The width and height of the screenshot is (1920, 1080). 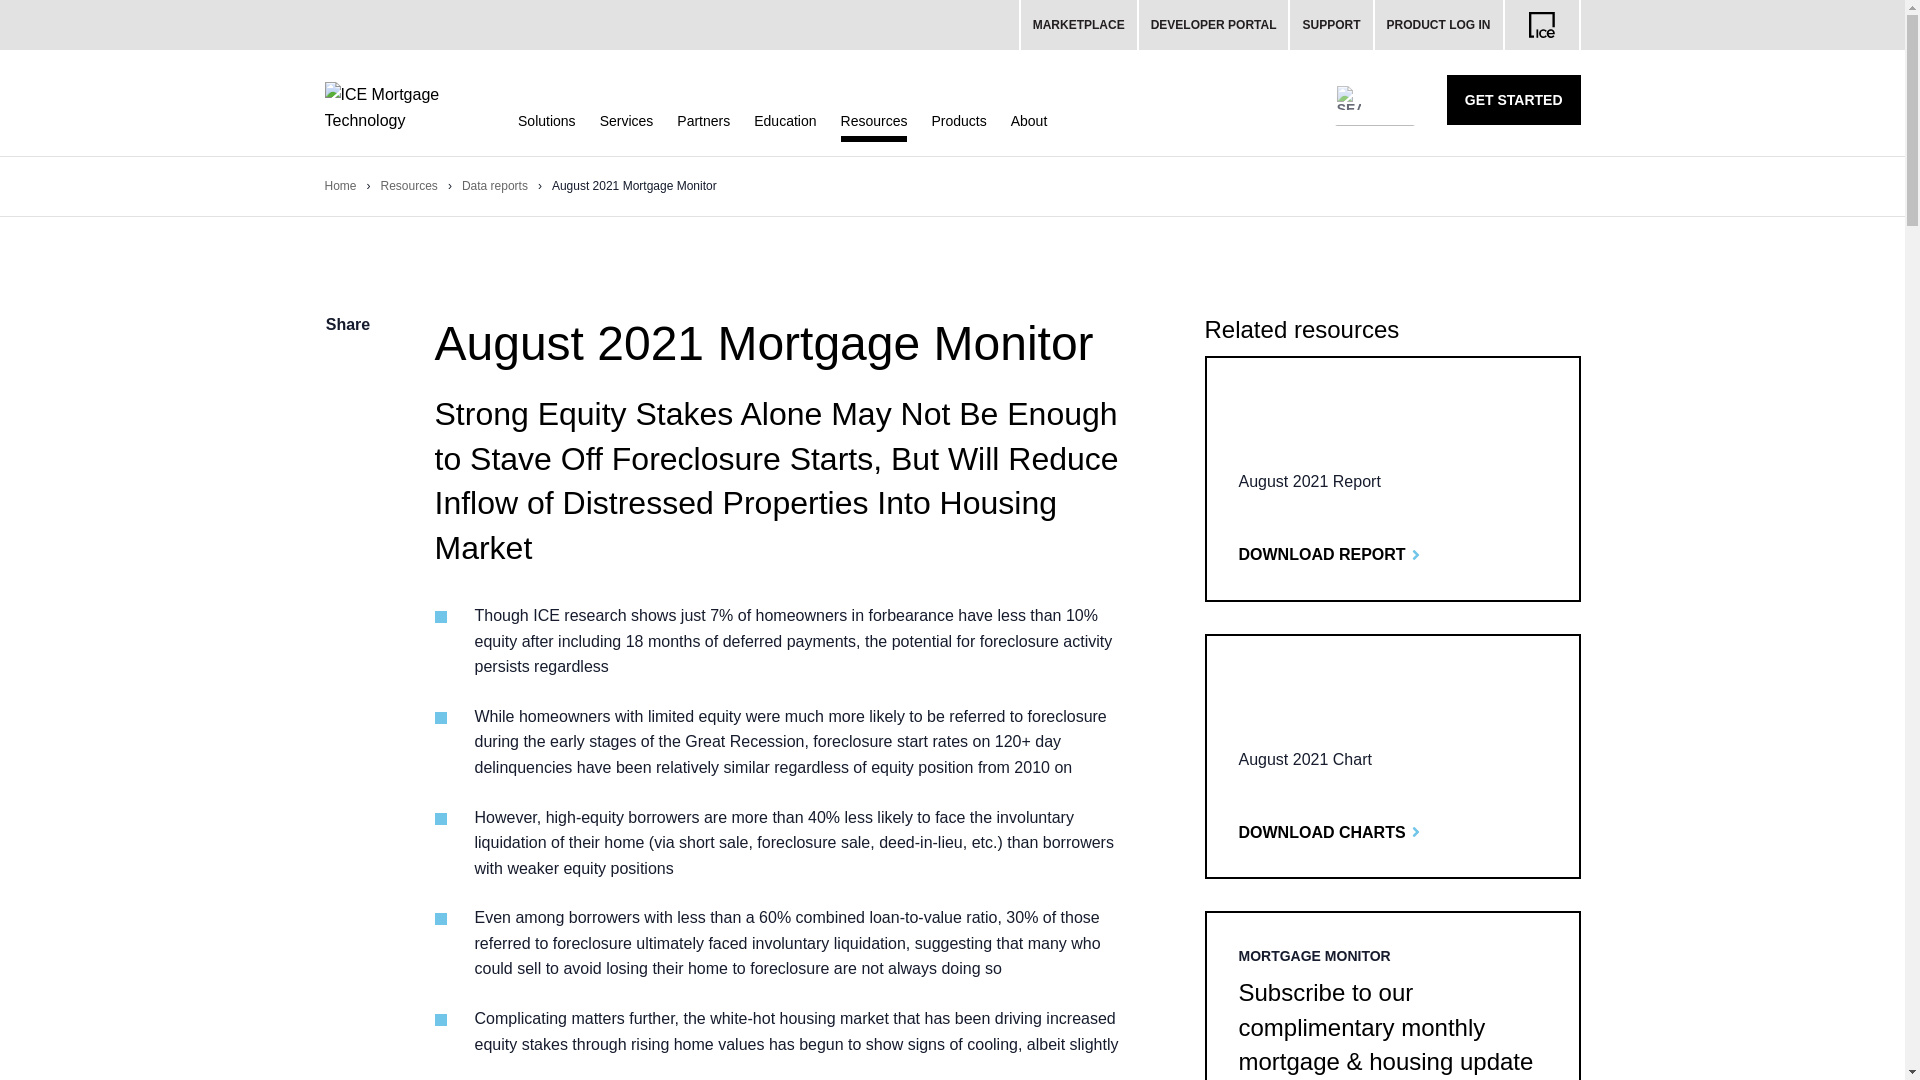 What do you see at coordinates (1078, 24) in the screenshot?
I see `MARKETPLACE` at bounding box center [1078, 24].